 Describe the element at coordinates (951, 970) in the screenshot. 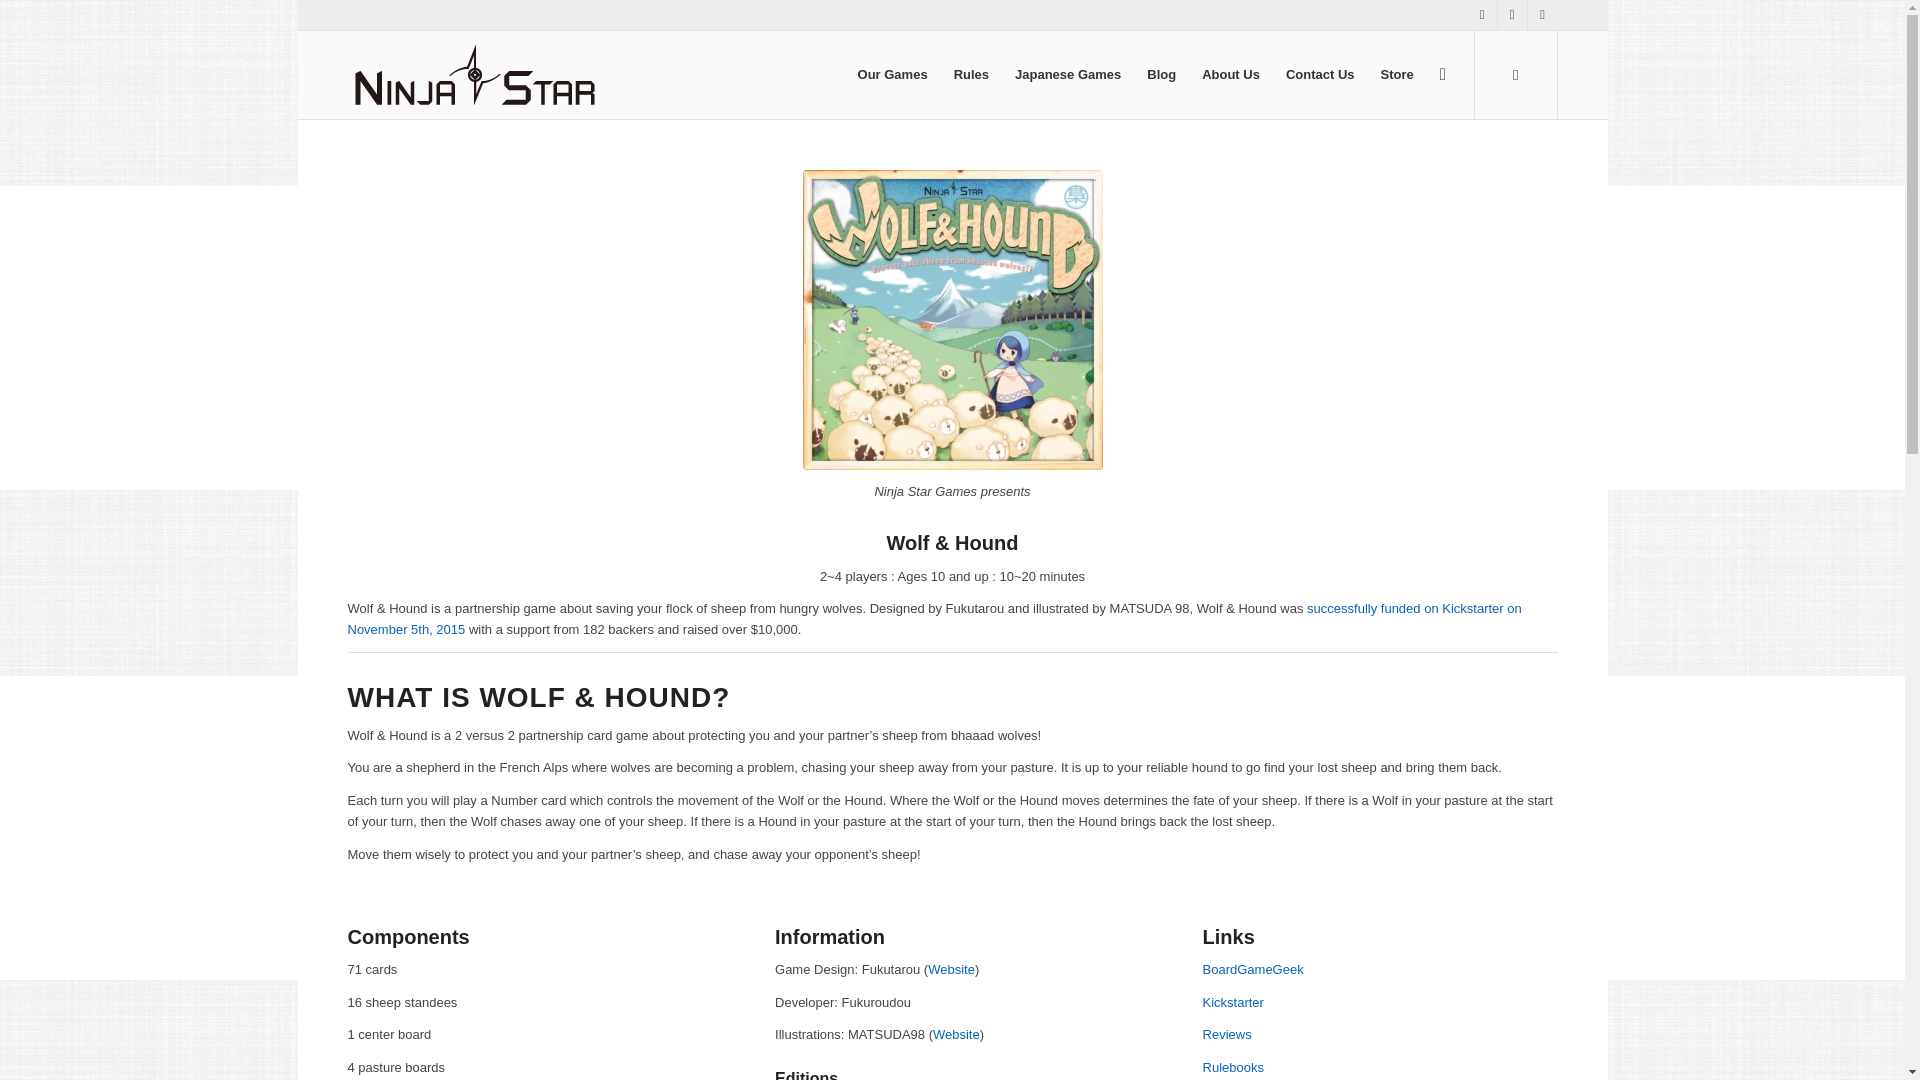

I see `Japanese Site` at that location.